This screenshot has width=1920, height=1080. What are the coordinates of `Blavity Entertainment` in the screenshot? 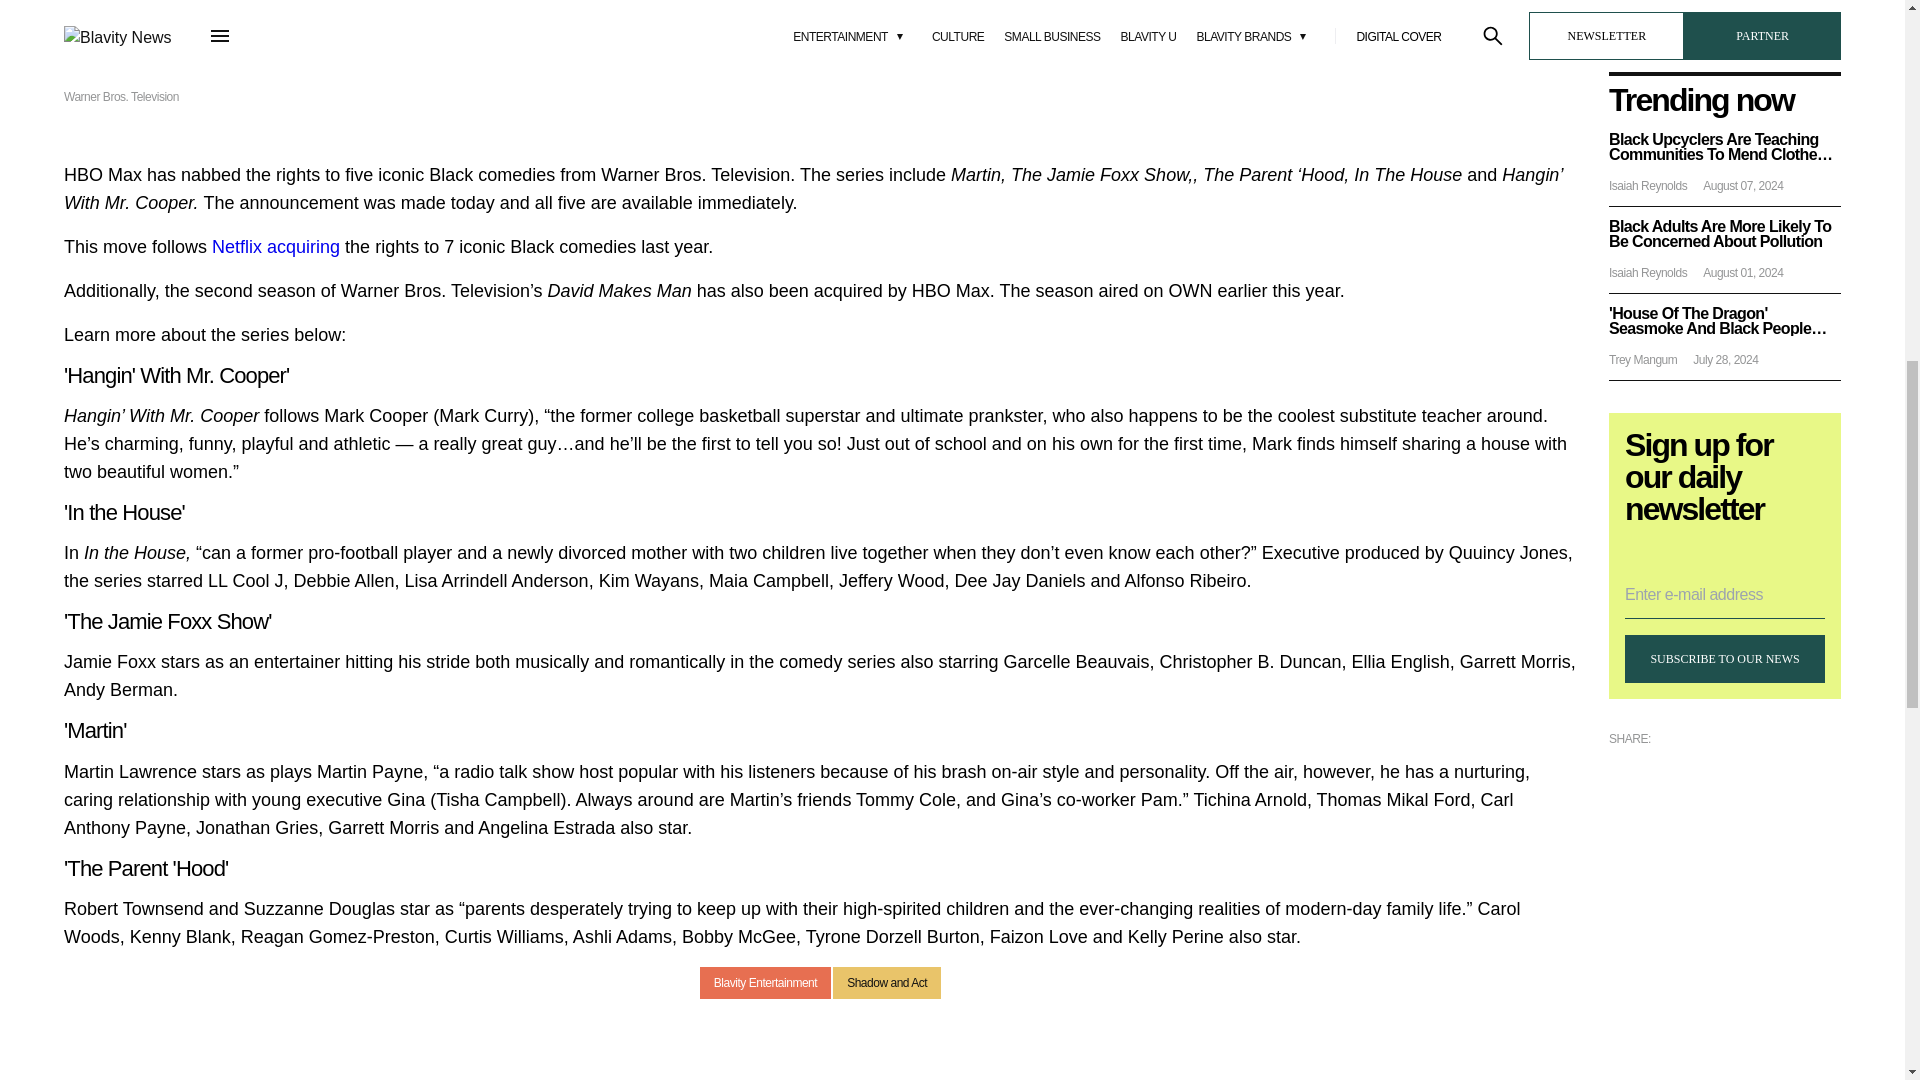 It's located at (766, 982).